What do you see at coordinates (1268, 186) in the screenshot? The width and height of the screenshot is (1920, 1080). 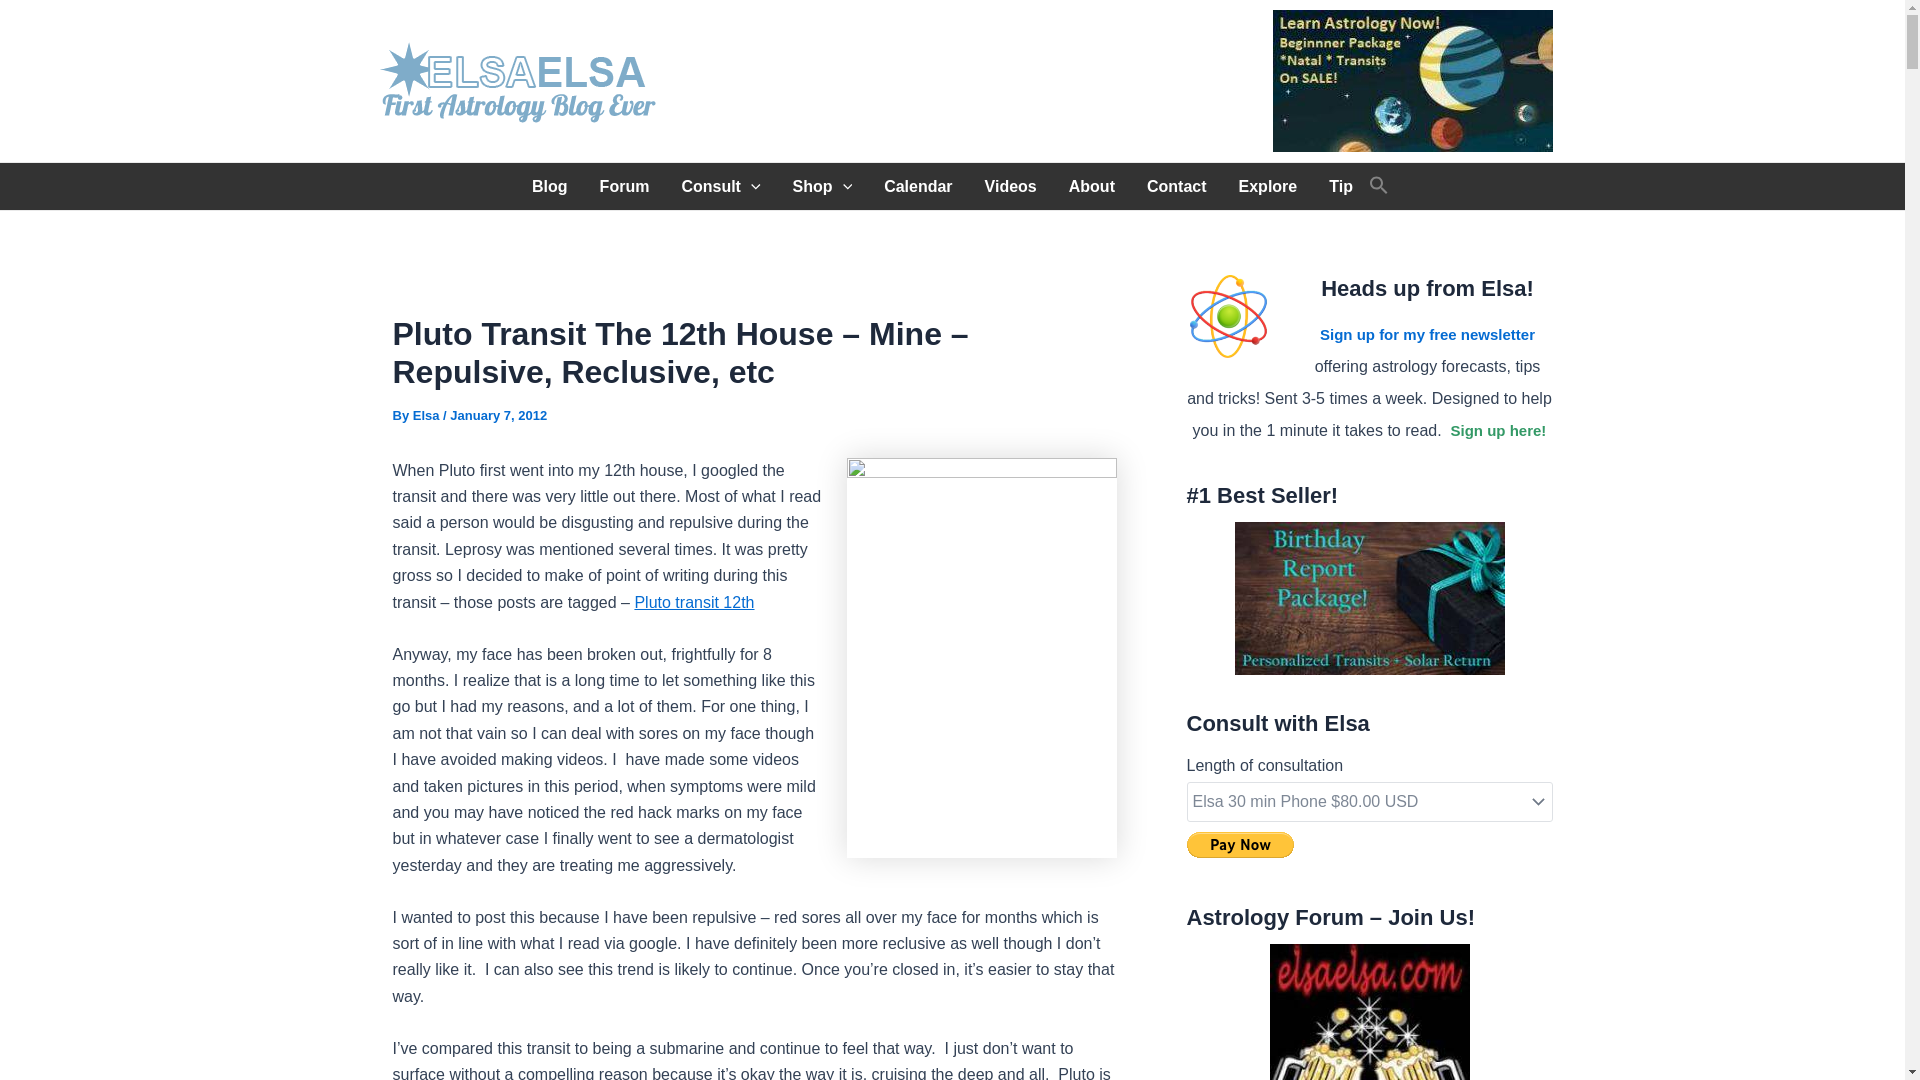 I see `Explore` at bounding box center [1268, 186].